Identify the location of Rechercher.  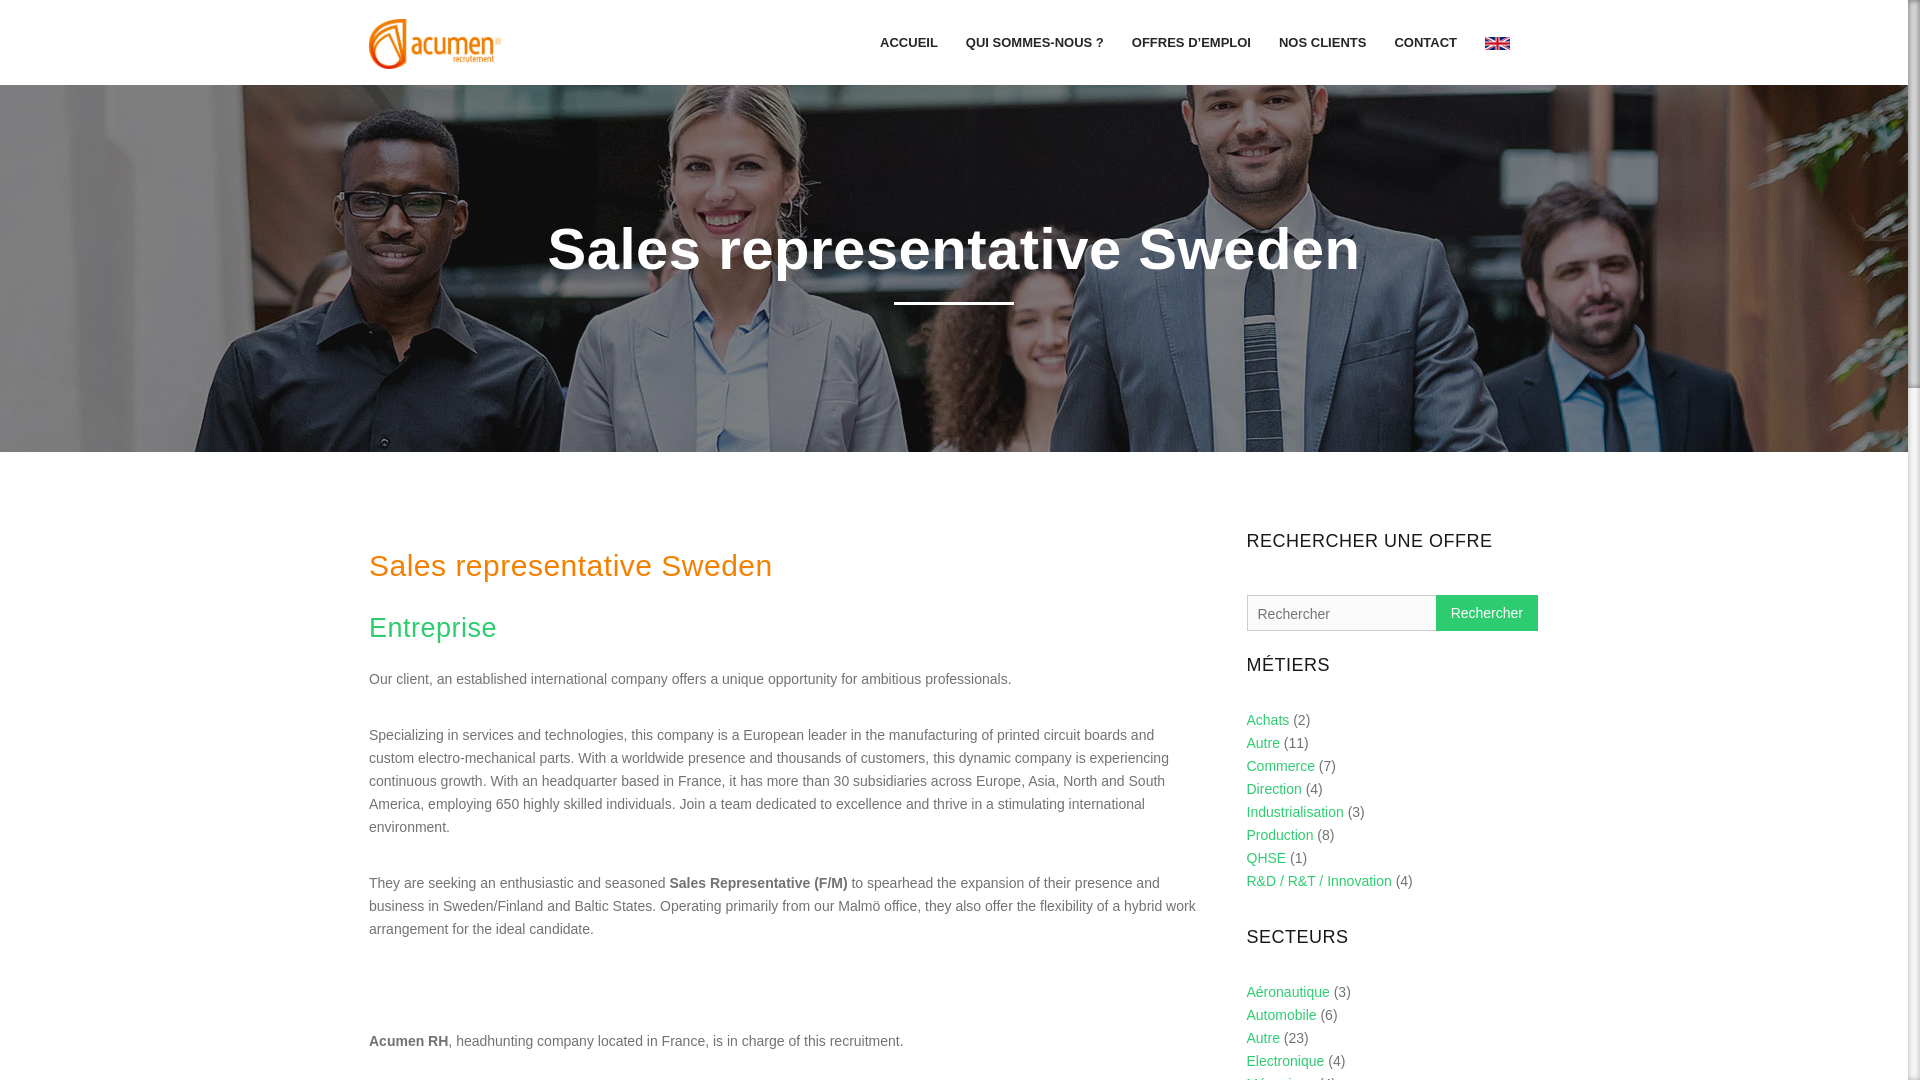
(1486, 612).